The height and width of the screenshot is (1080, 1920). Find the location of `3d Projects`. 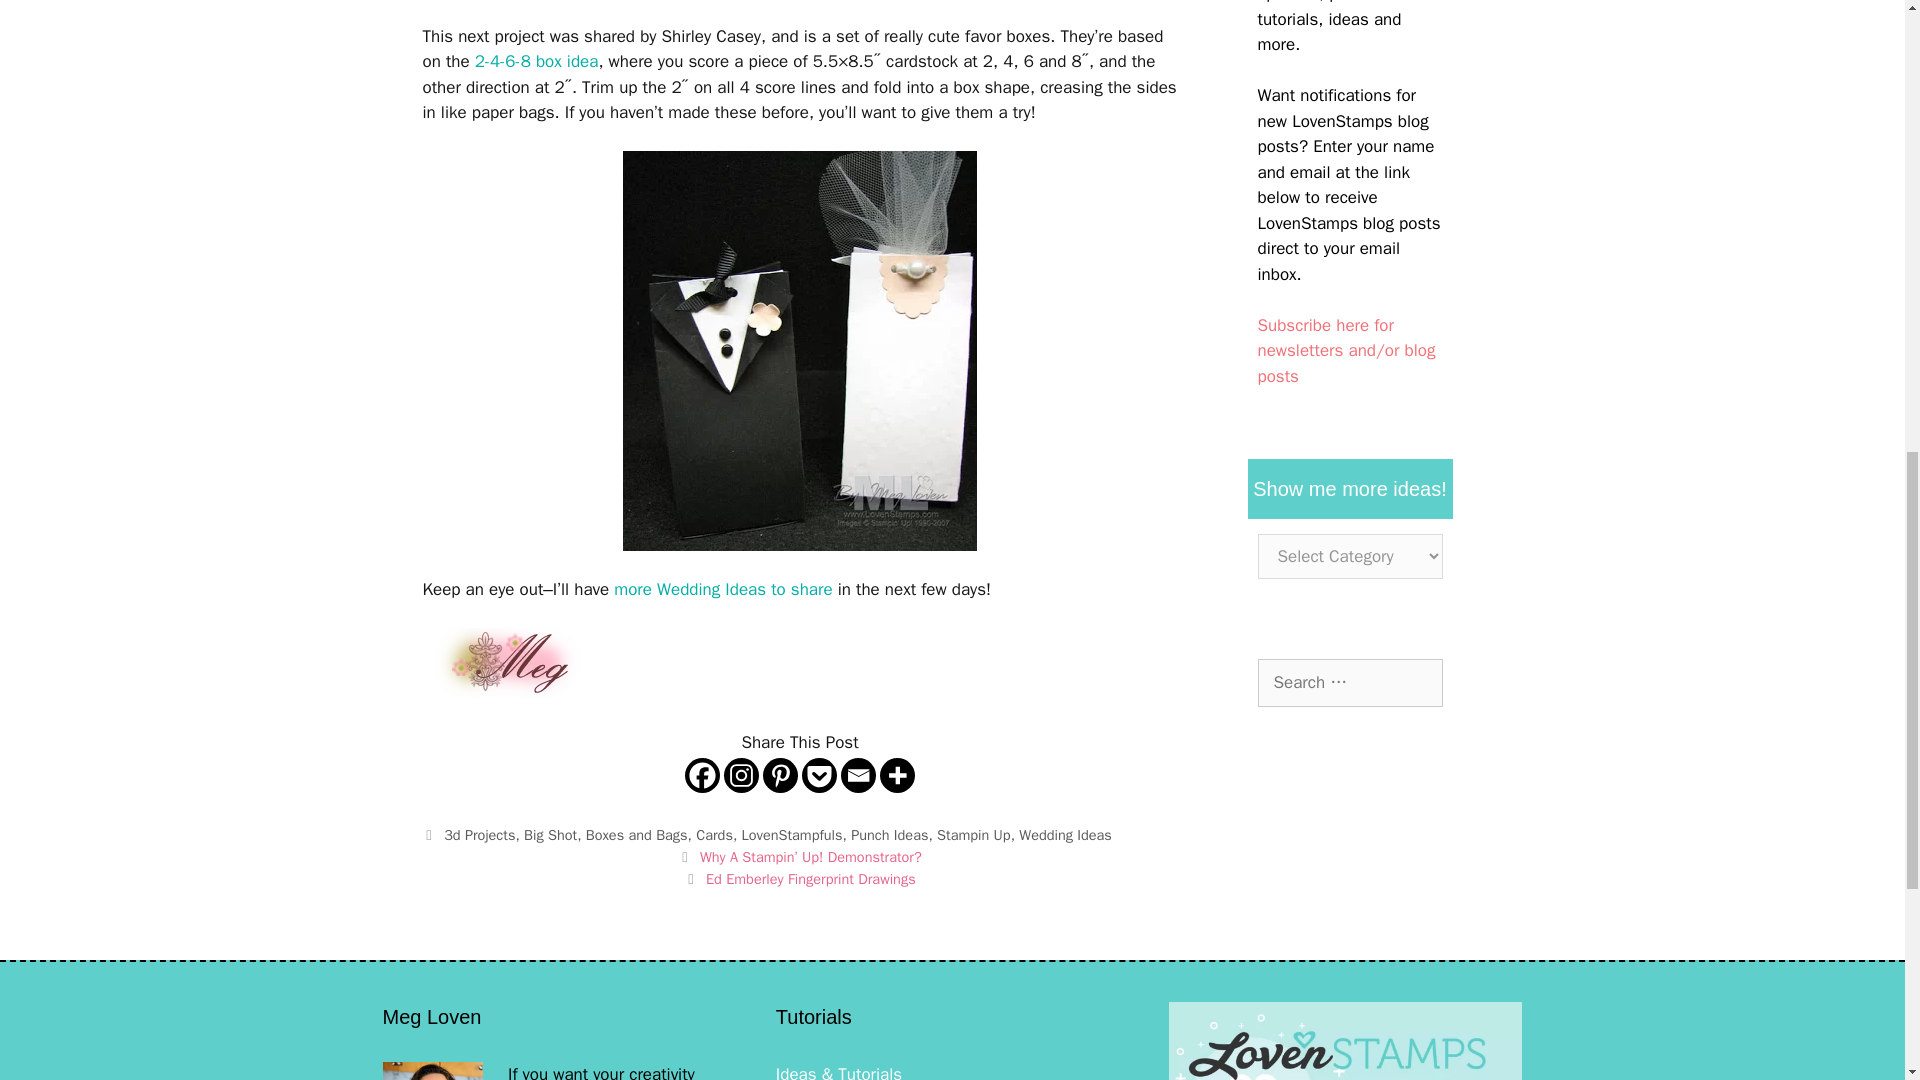

3d Projects is located at coordinates (478, 834).